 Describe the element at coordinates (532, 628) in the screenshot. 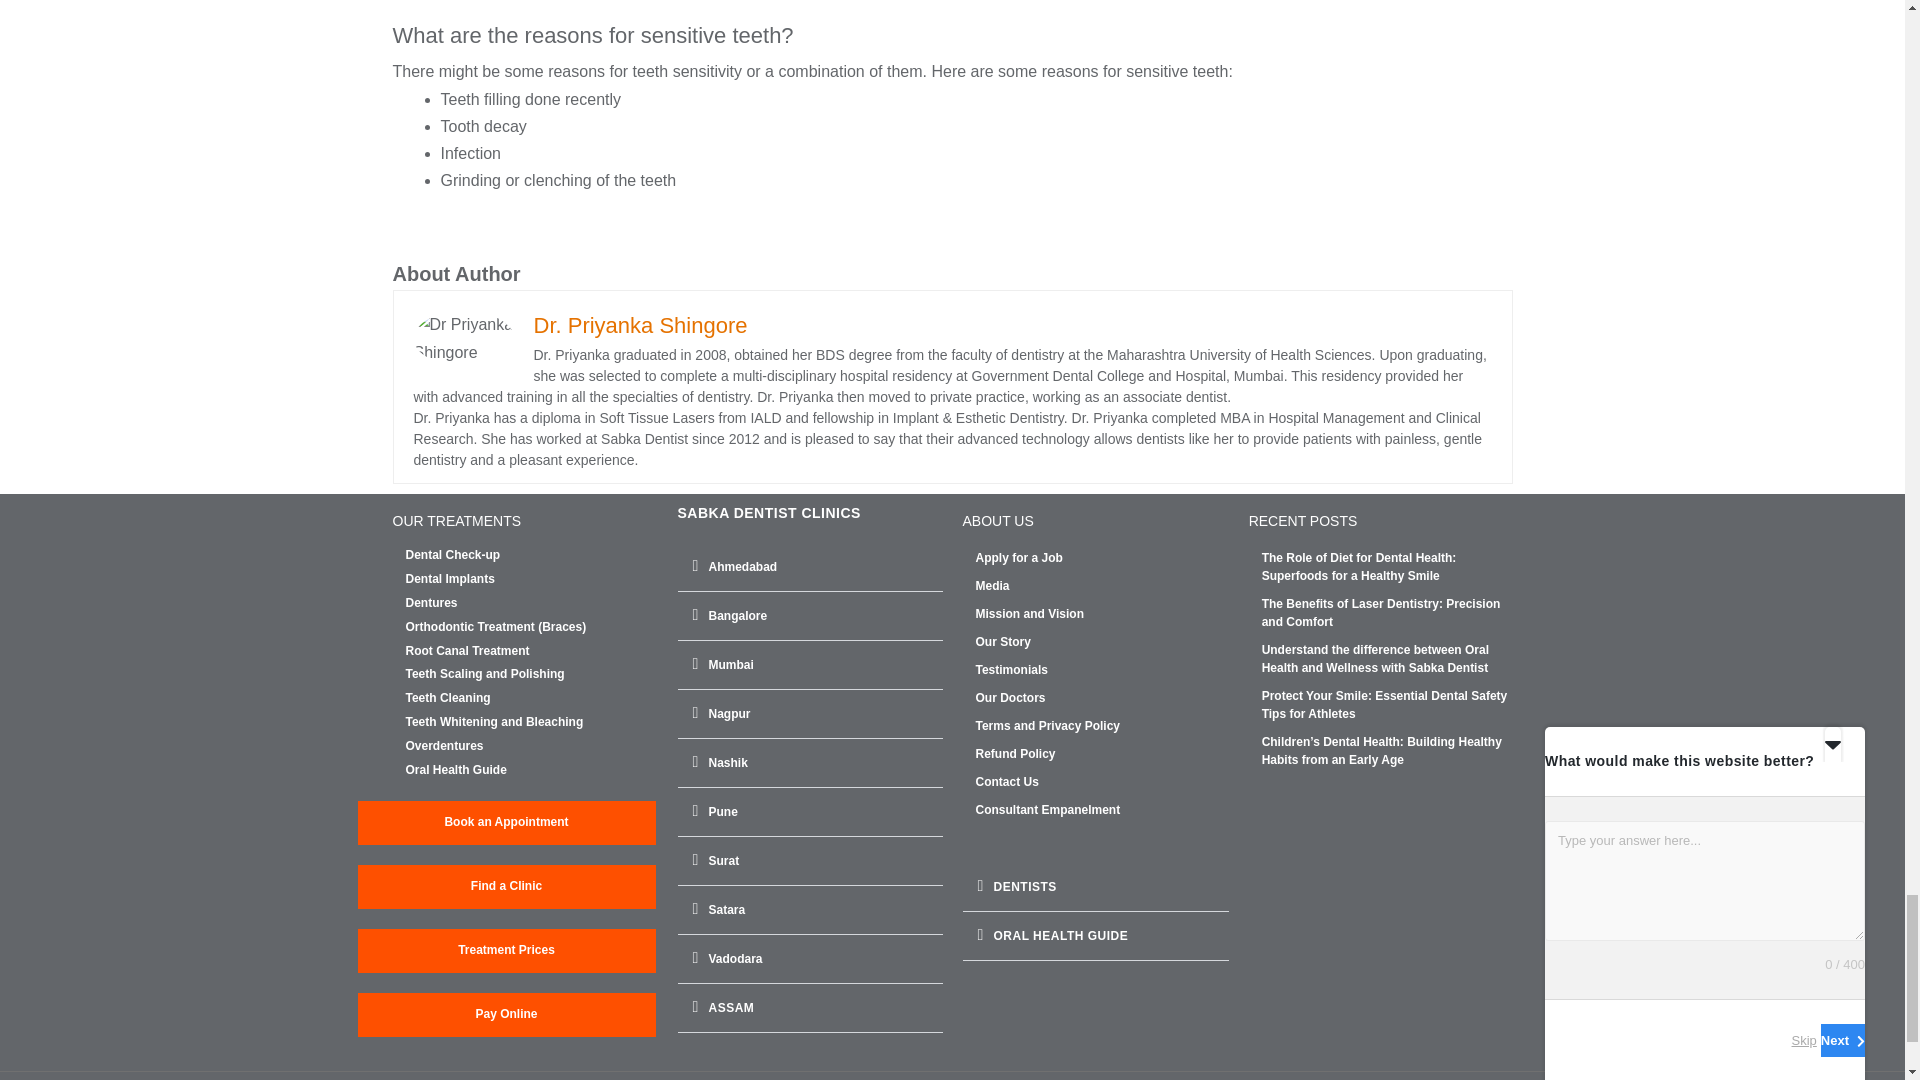

I see `Orthodontic Treatment` at that location.